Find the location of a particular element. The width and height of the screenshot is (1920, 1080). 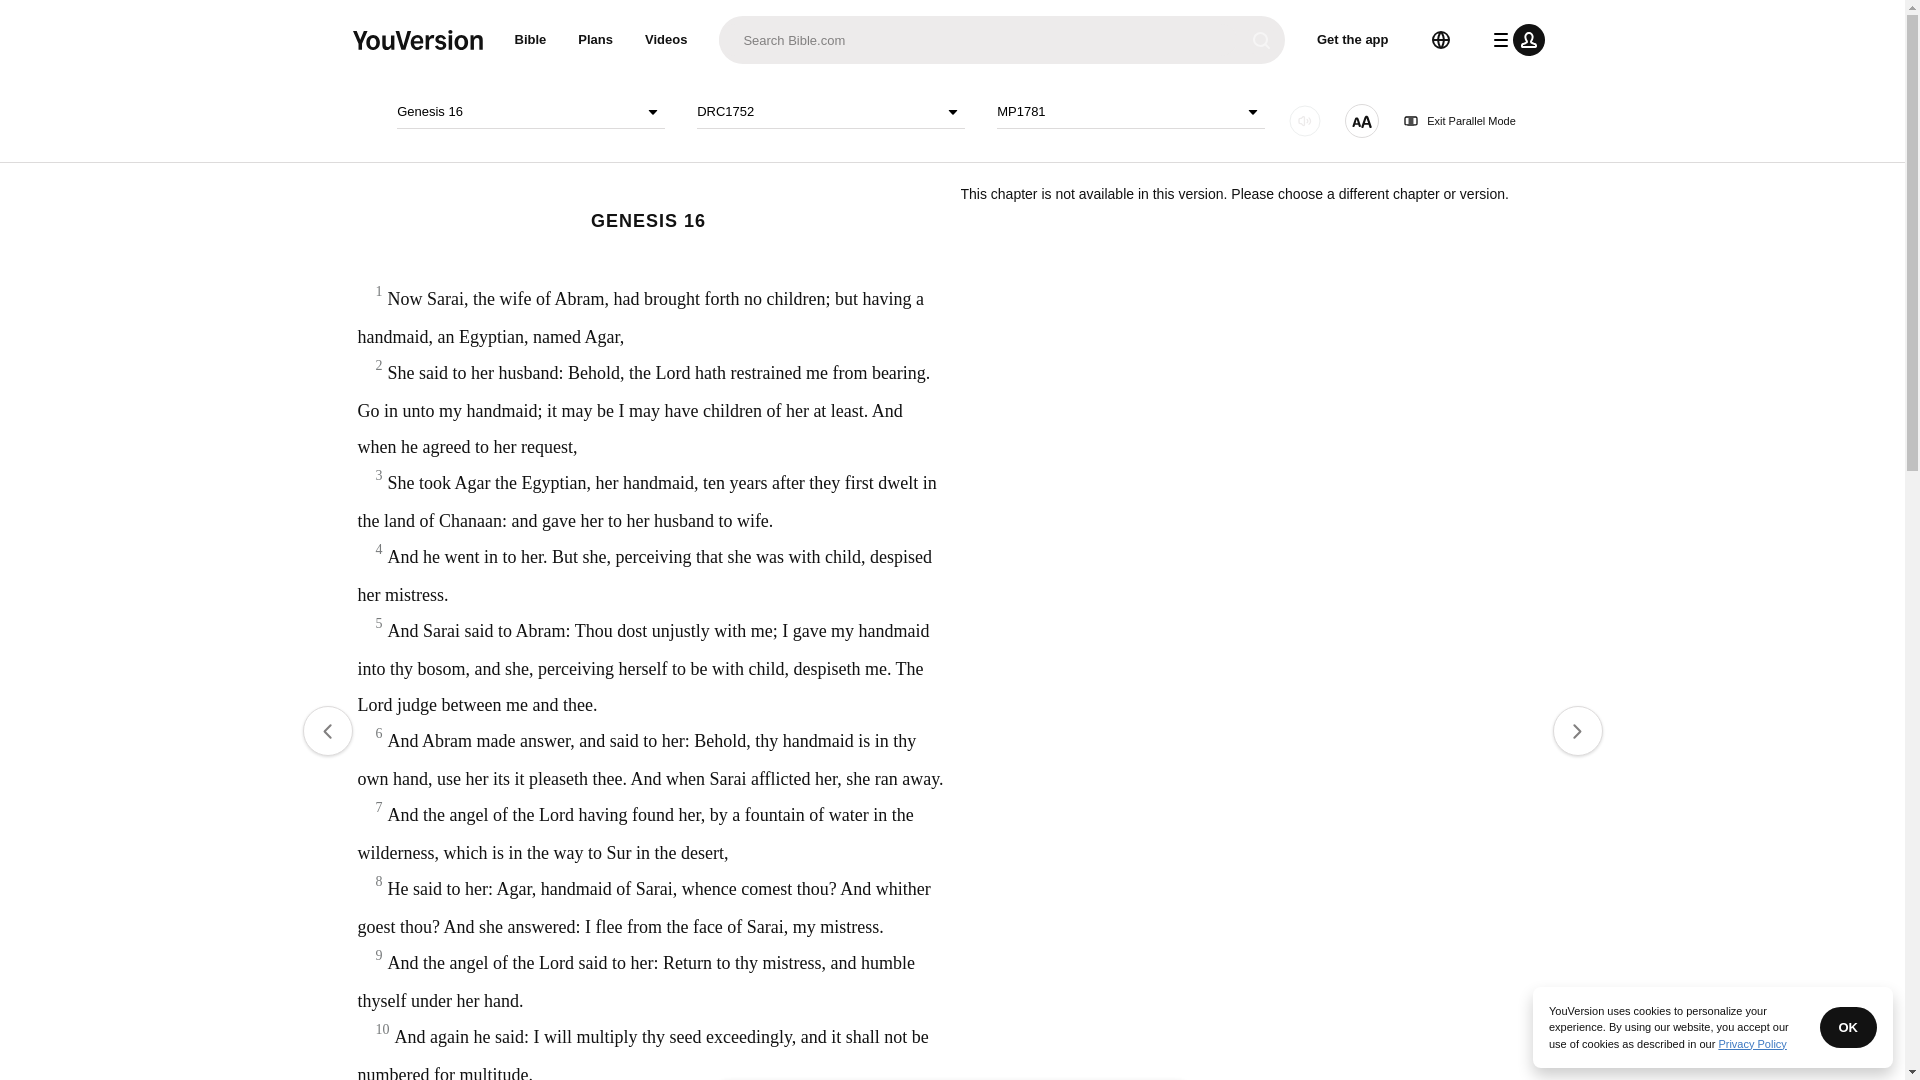

OK is located at coordinates (1848, 1026).